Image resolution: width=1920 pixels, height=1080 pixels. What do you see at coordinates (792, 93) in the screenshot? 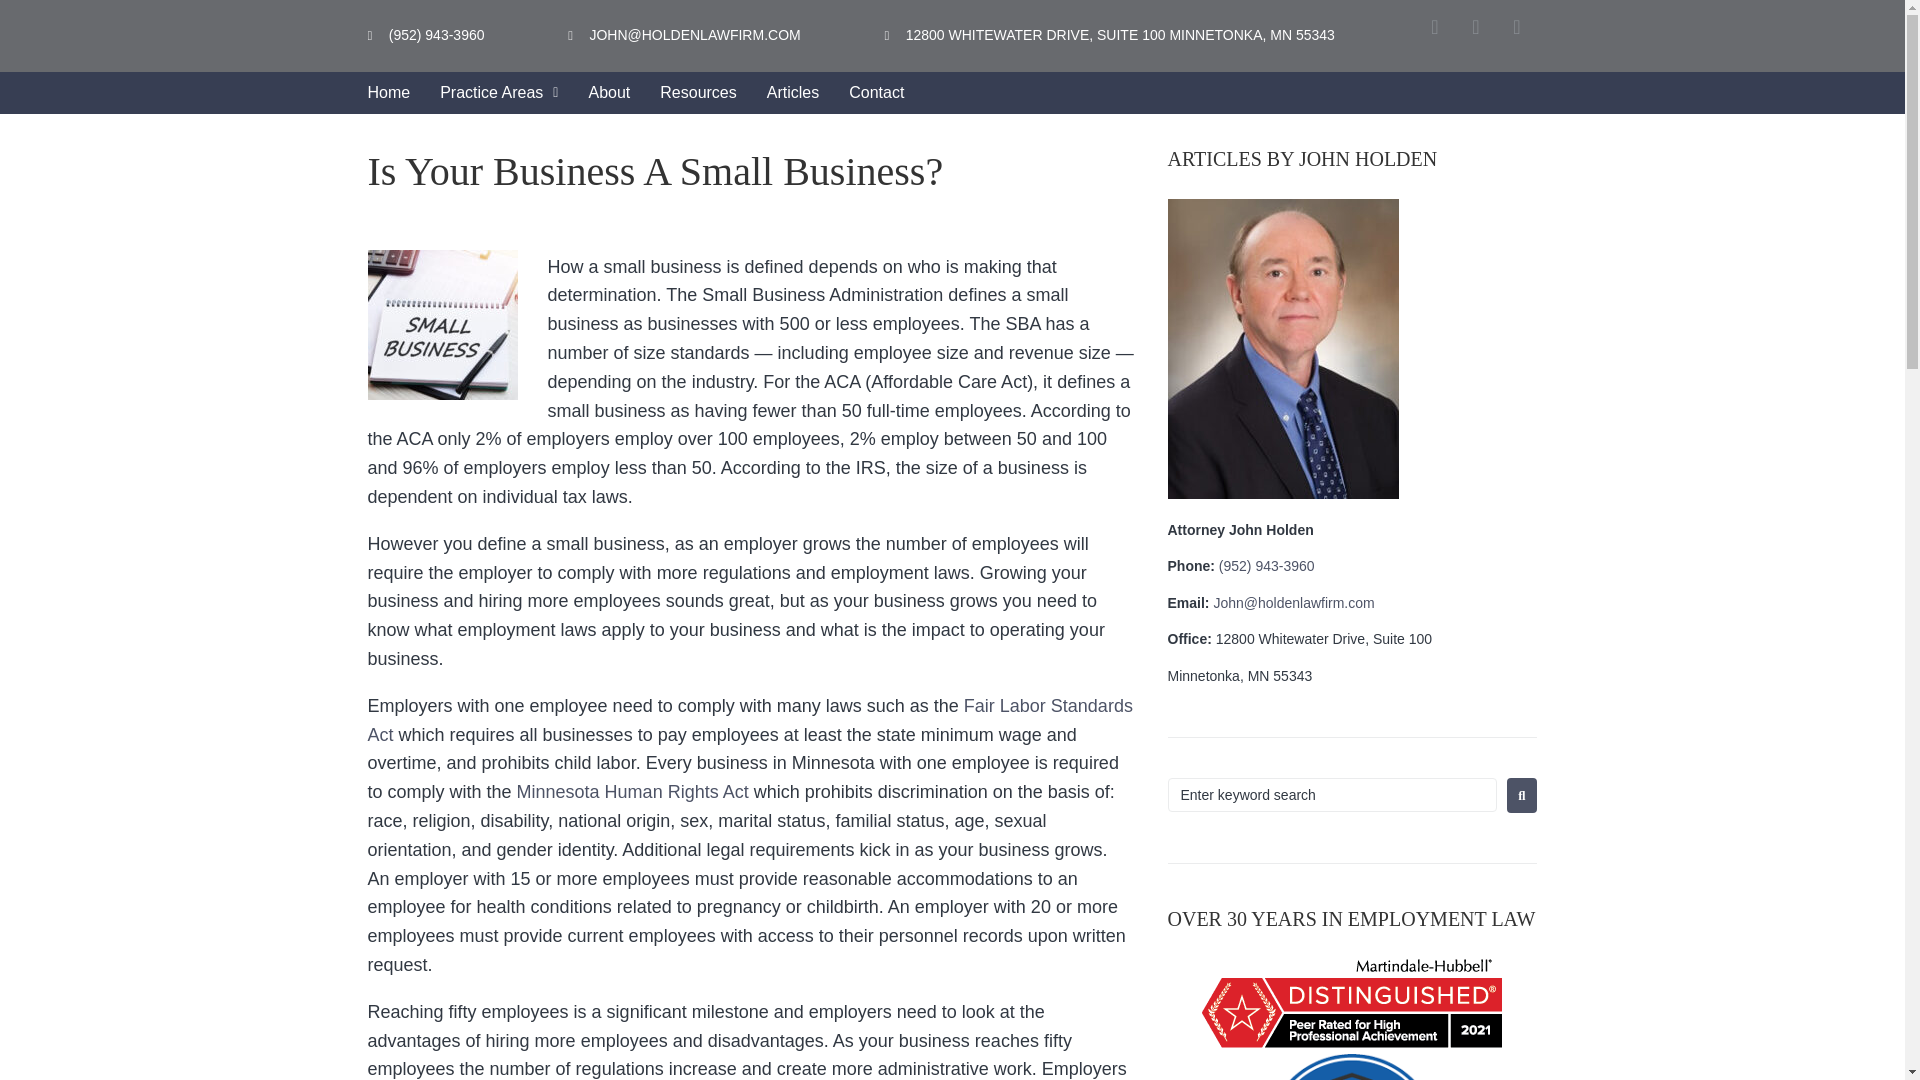
I see `Articles` at bounding box center [792, 93].